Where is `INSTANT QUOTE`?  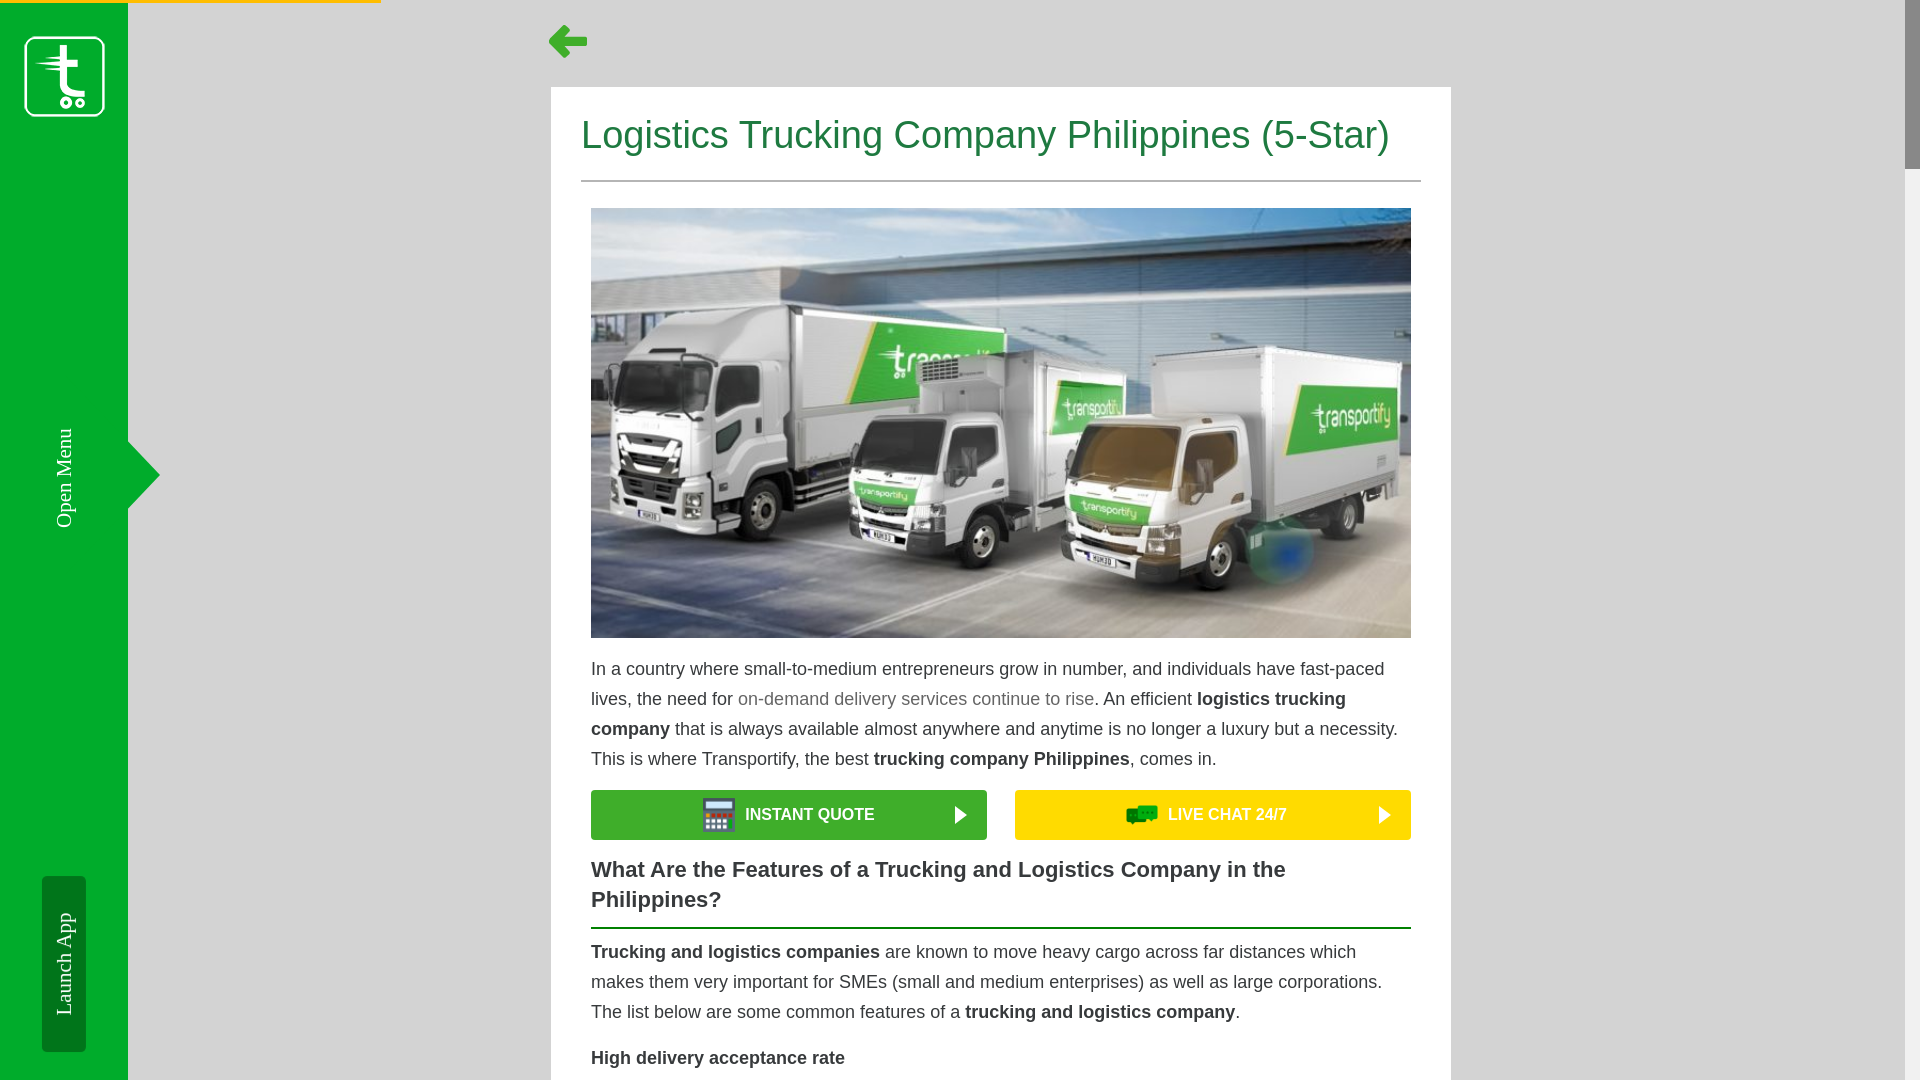
INSTANT QUOTE is located at coordinates (788, 814).